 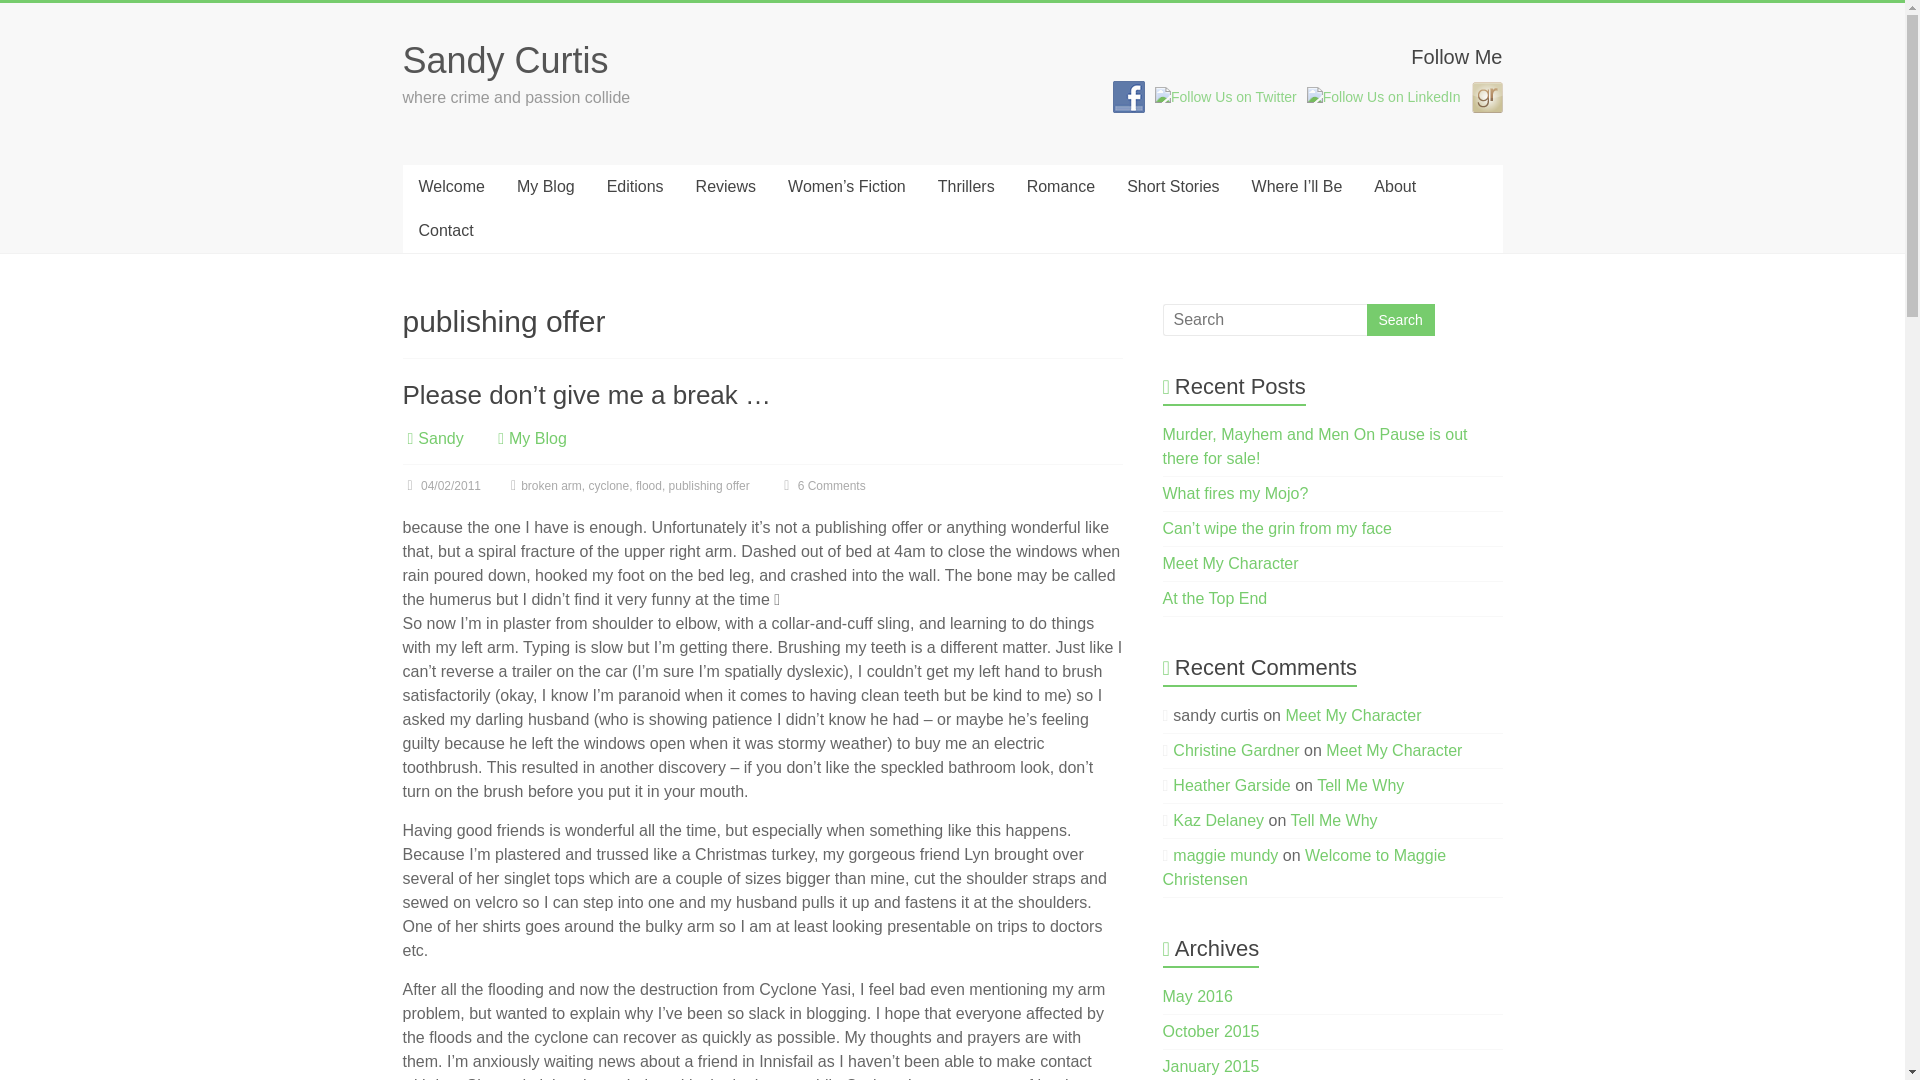 I want to click on Follow Us on Facebook, so click(x=1128, y=97).